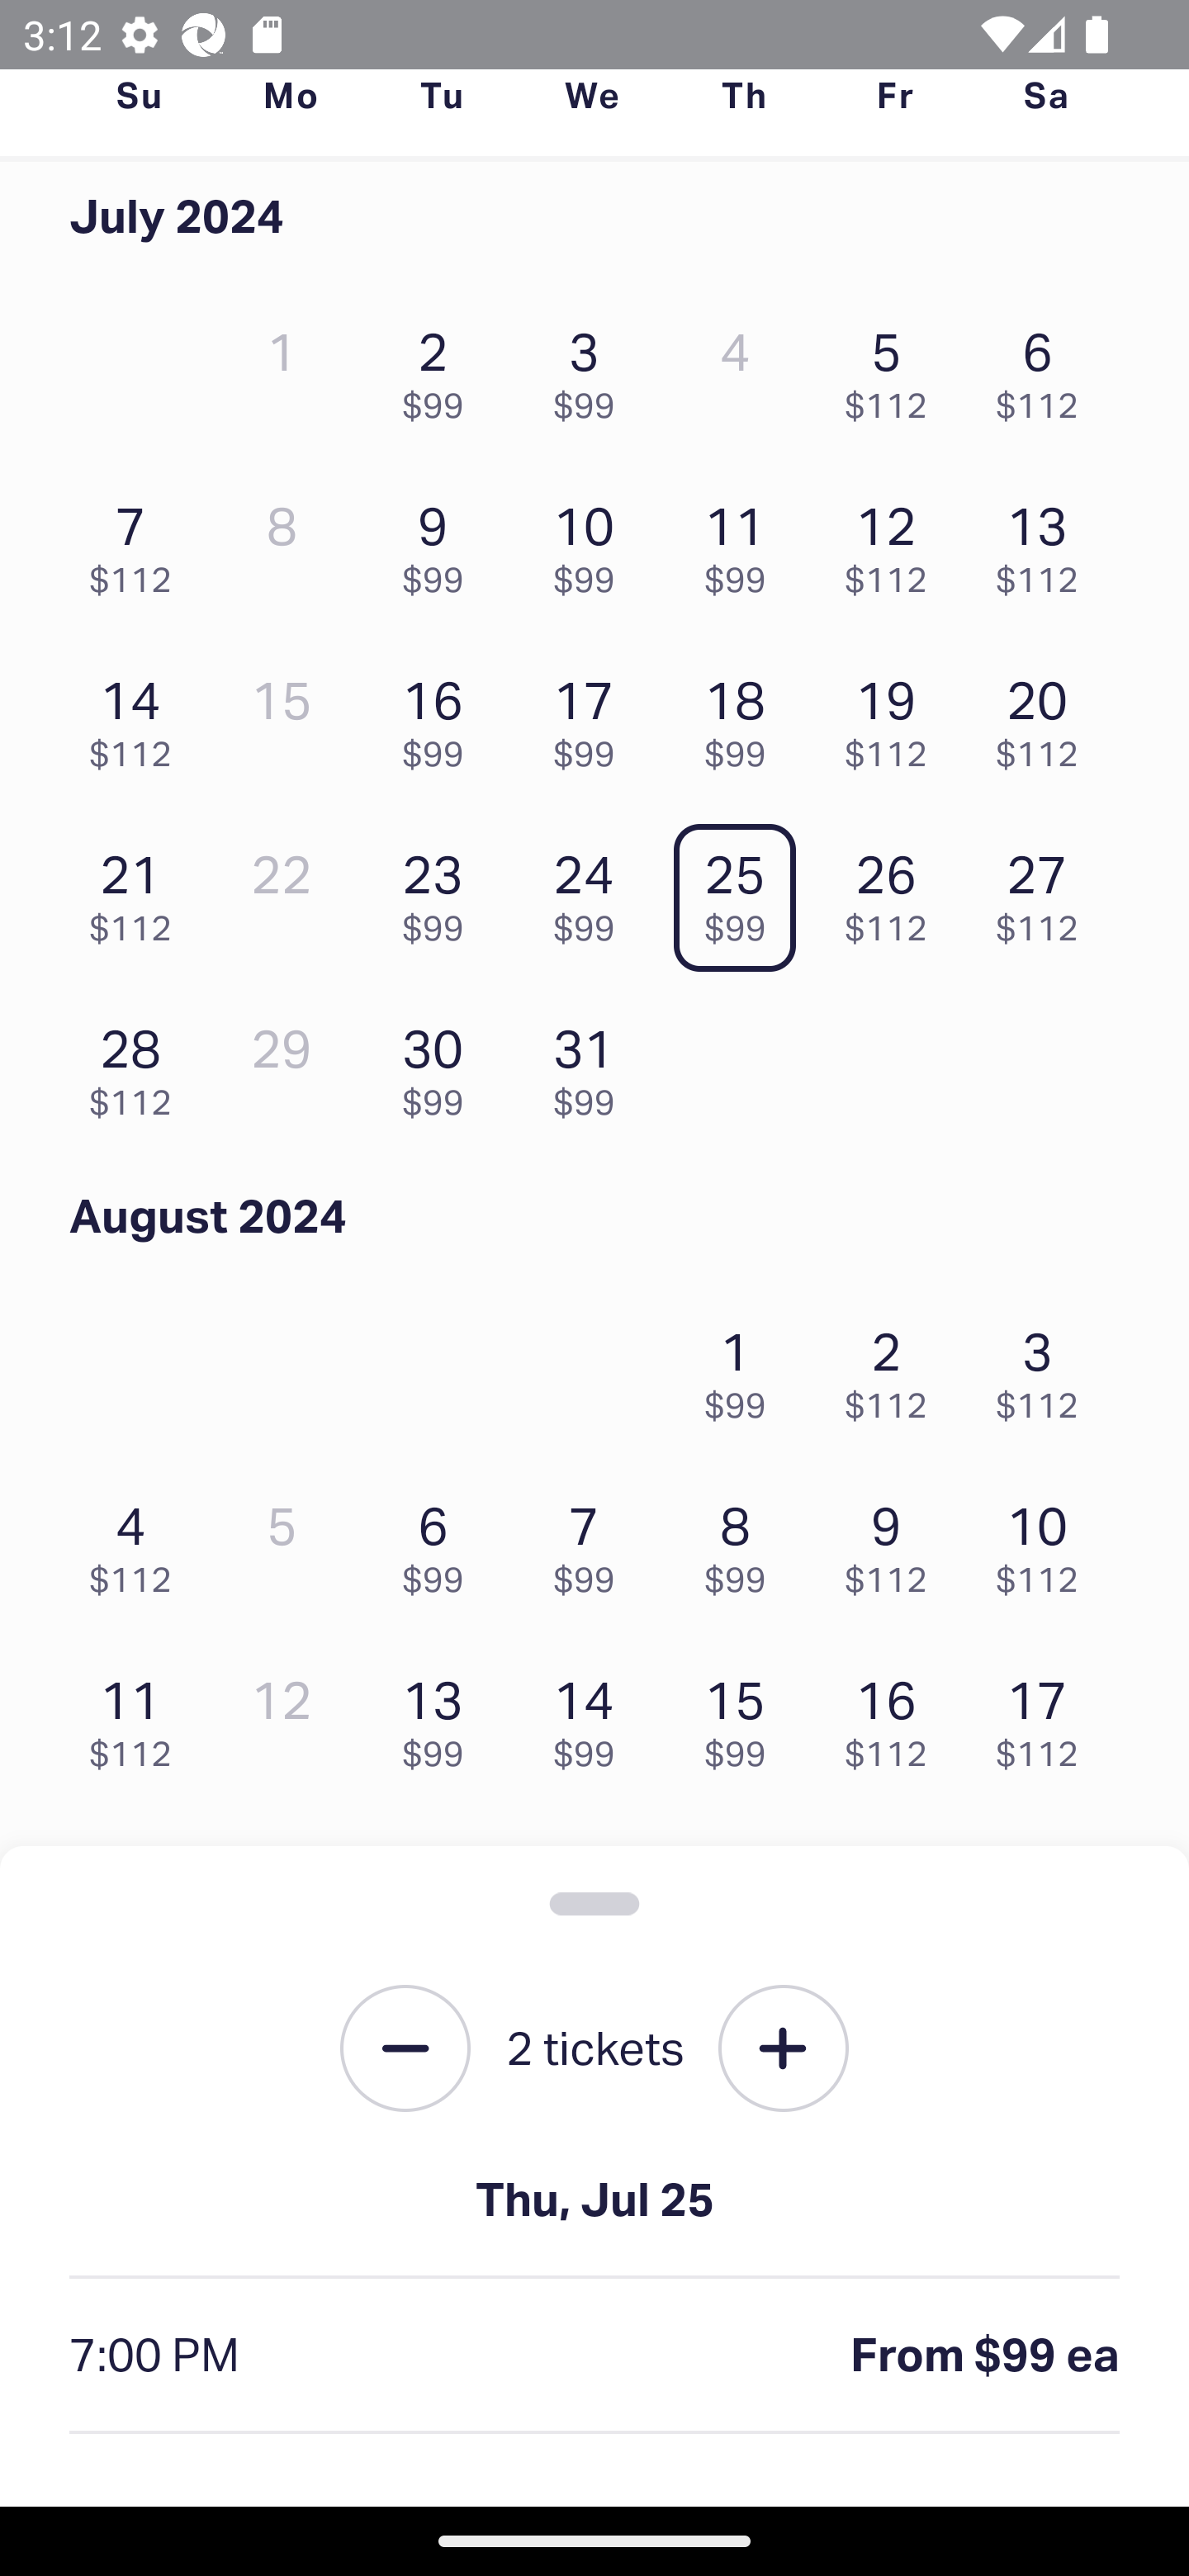 The image size is (1189, 2576). What do you see at coordinates (743, 1366) in the screenshot?
I see `1 $99` at bounding box center [743, 1366].